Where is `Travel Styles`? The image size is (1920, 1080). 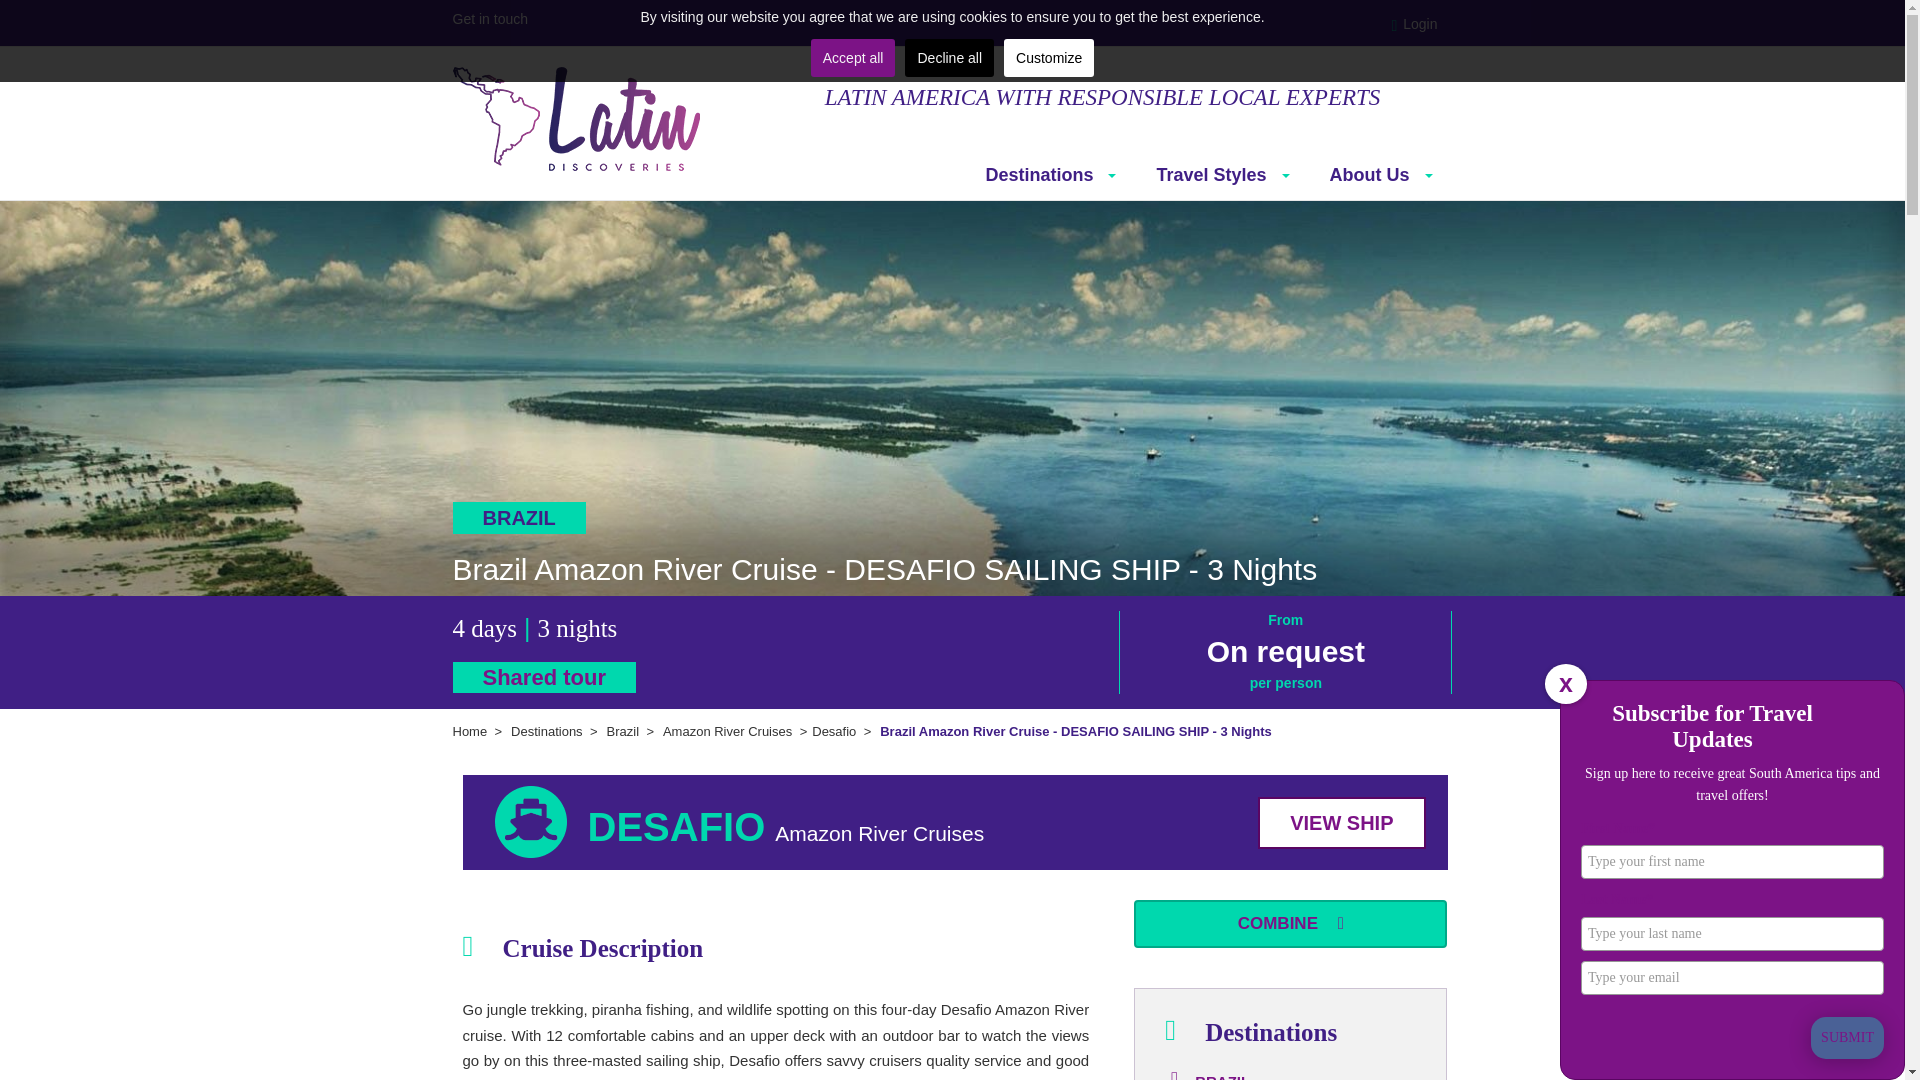 Travel Styles is located at coordinates (1222, 174).